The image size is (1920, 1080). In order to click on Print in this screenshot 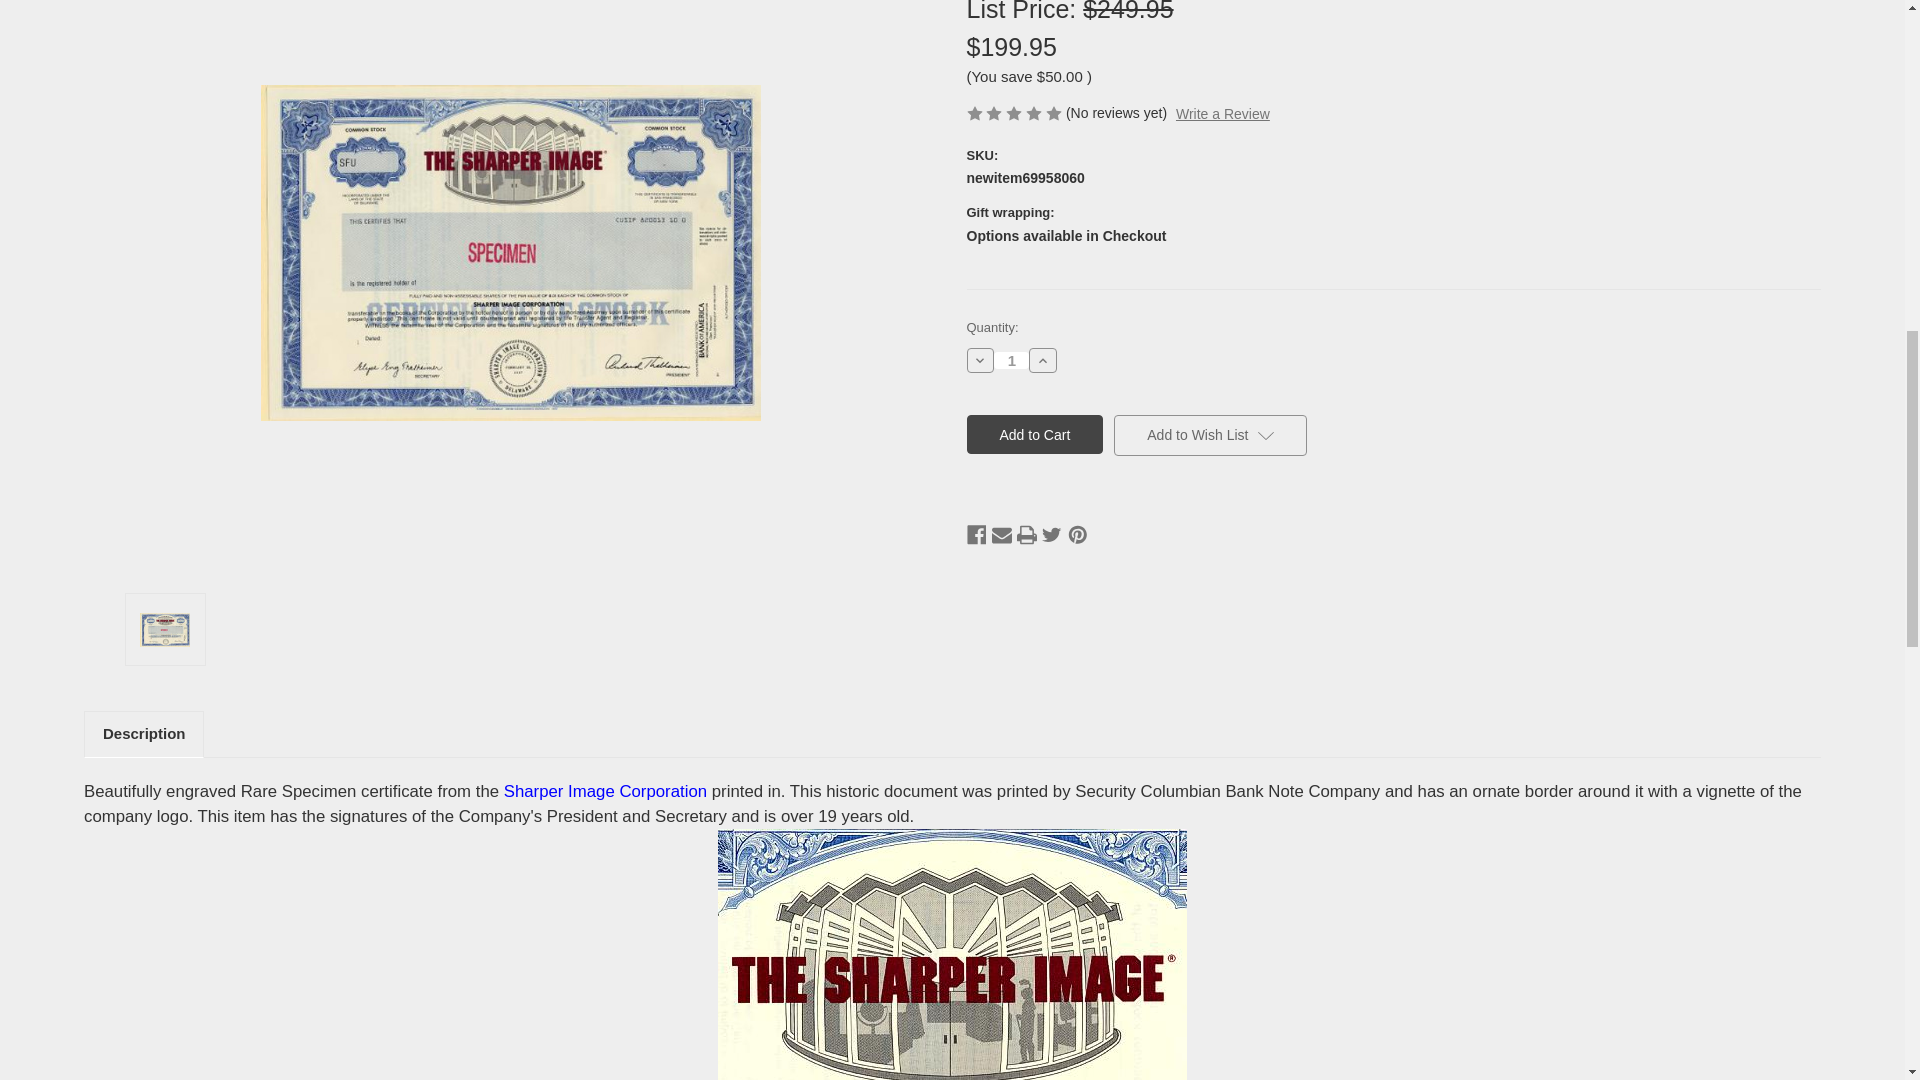, I will do `click(1026, 534)`.